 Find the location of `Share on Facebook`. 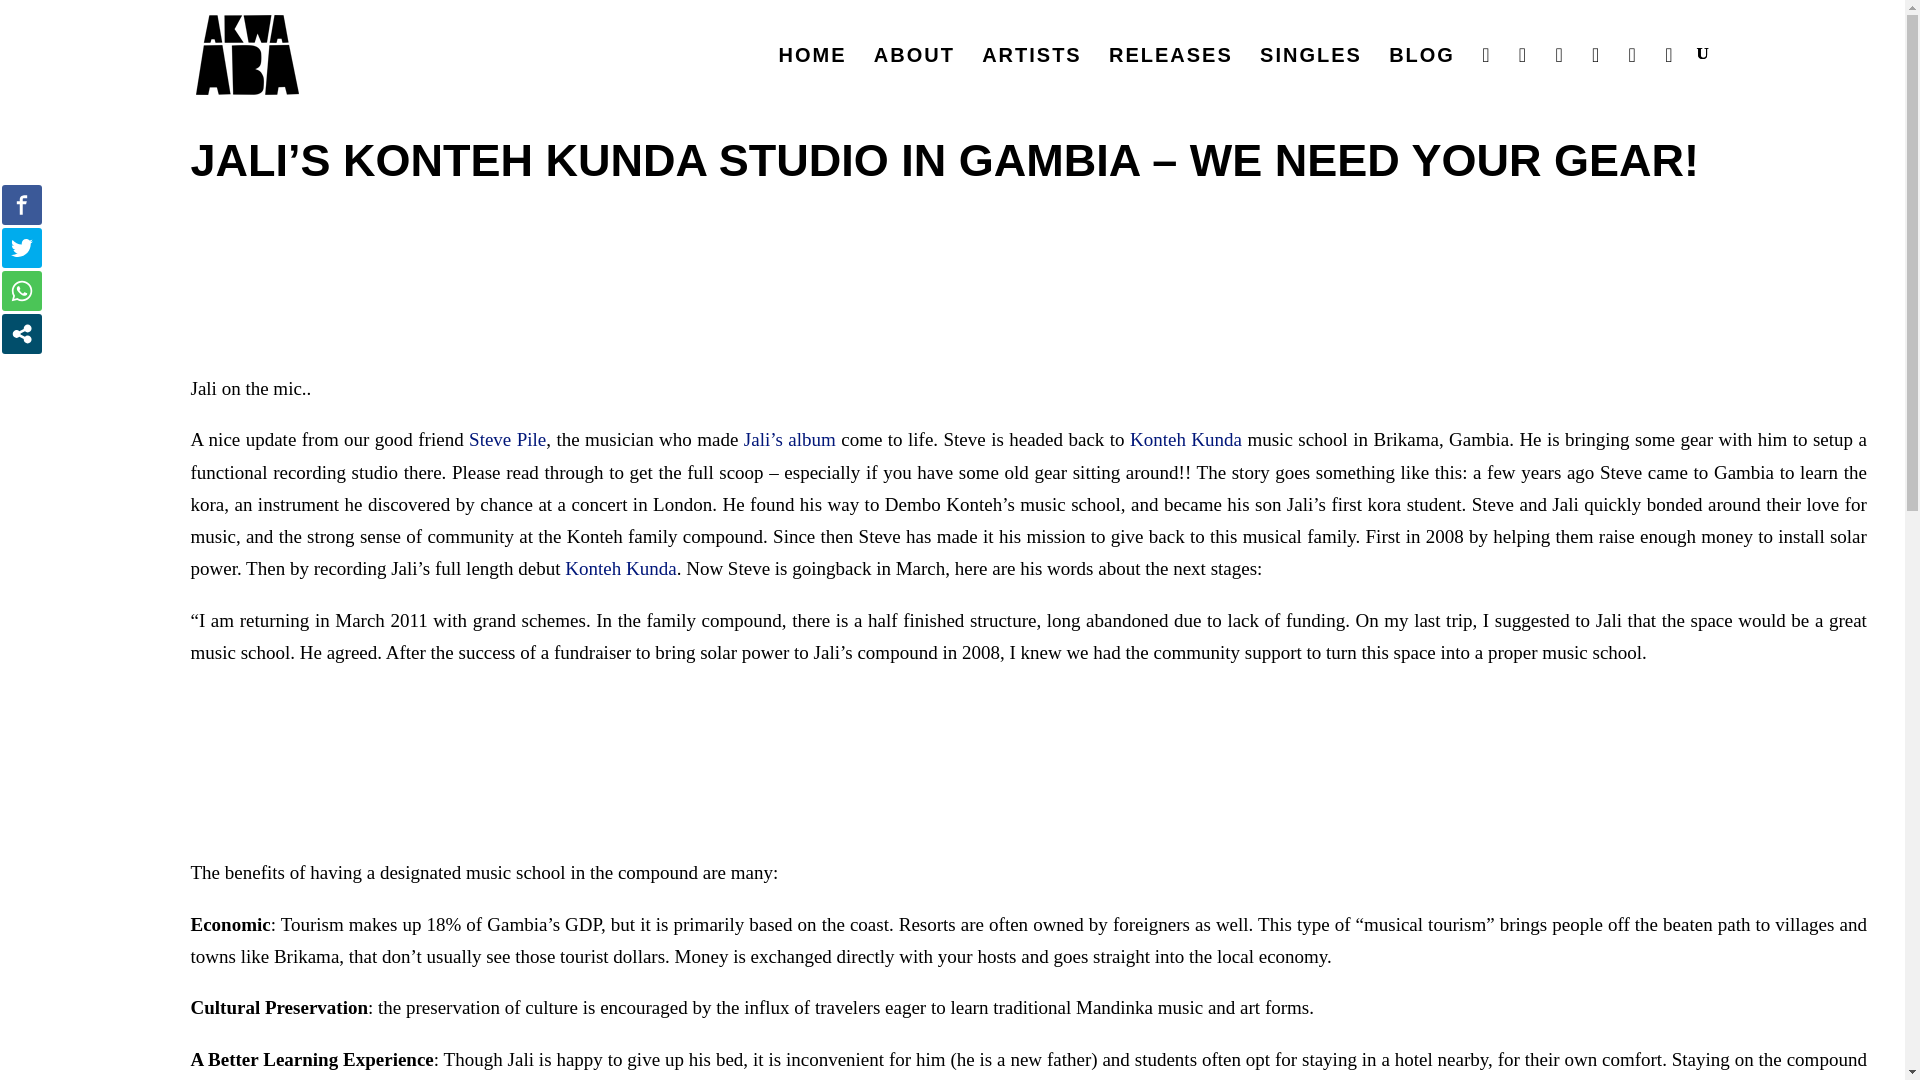

Share on Facebook is located at coordinates (22, 204).